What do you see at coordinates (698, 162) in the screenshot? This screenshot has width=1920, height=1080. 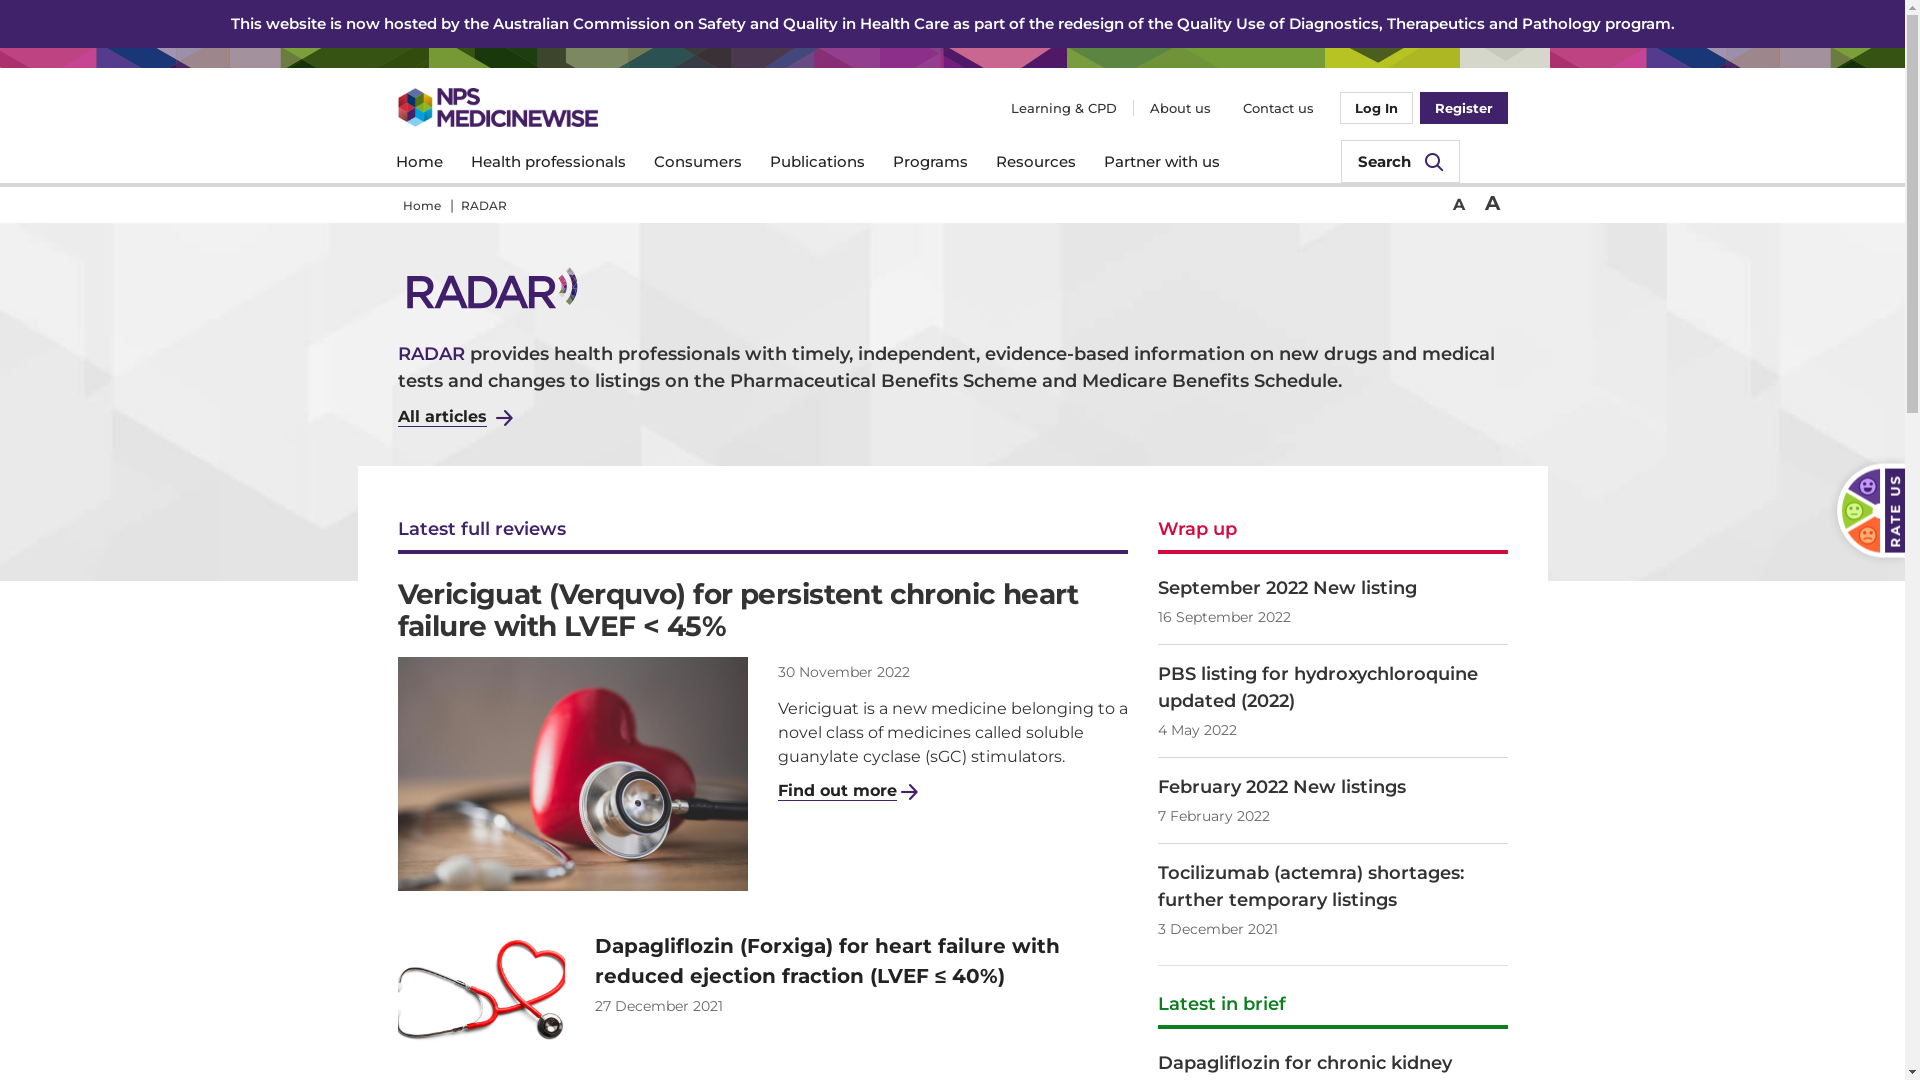 I see `Consumers` at bounding box center [698, 162].